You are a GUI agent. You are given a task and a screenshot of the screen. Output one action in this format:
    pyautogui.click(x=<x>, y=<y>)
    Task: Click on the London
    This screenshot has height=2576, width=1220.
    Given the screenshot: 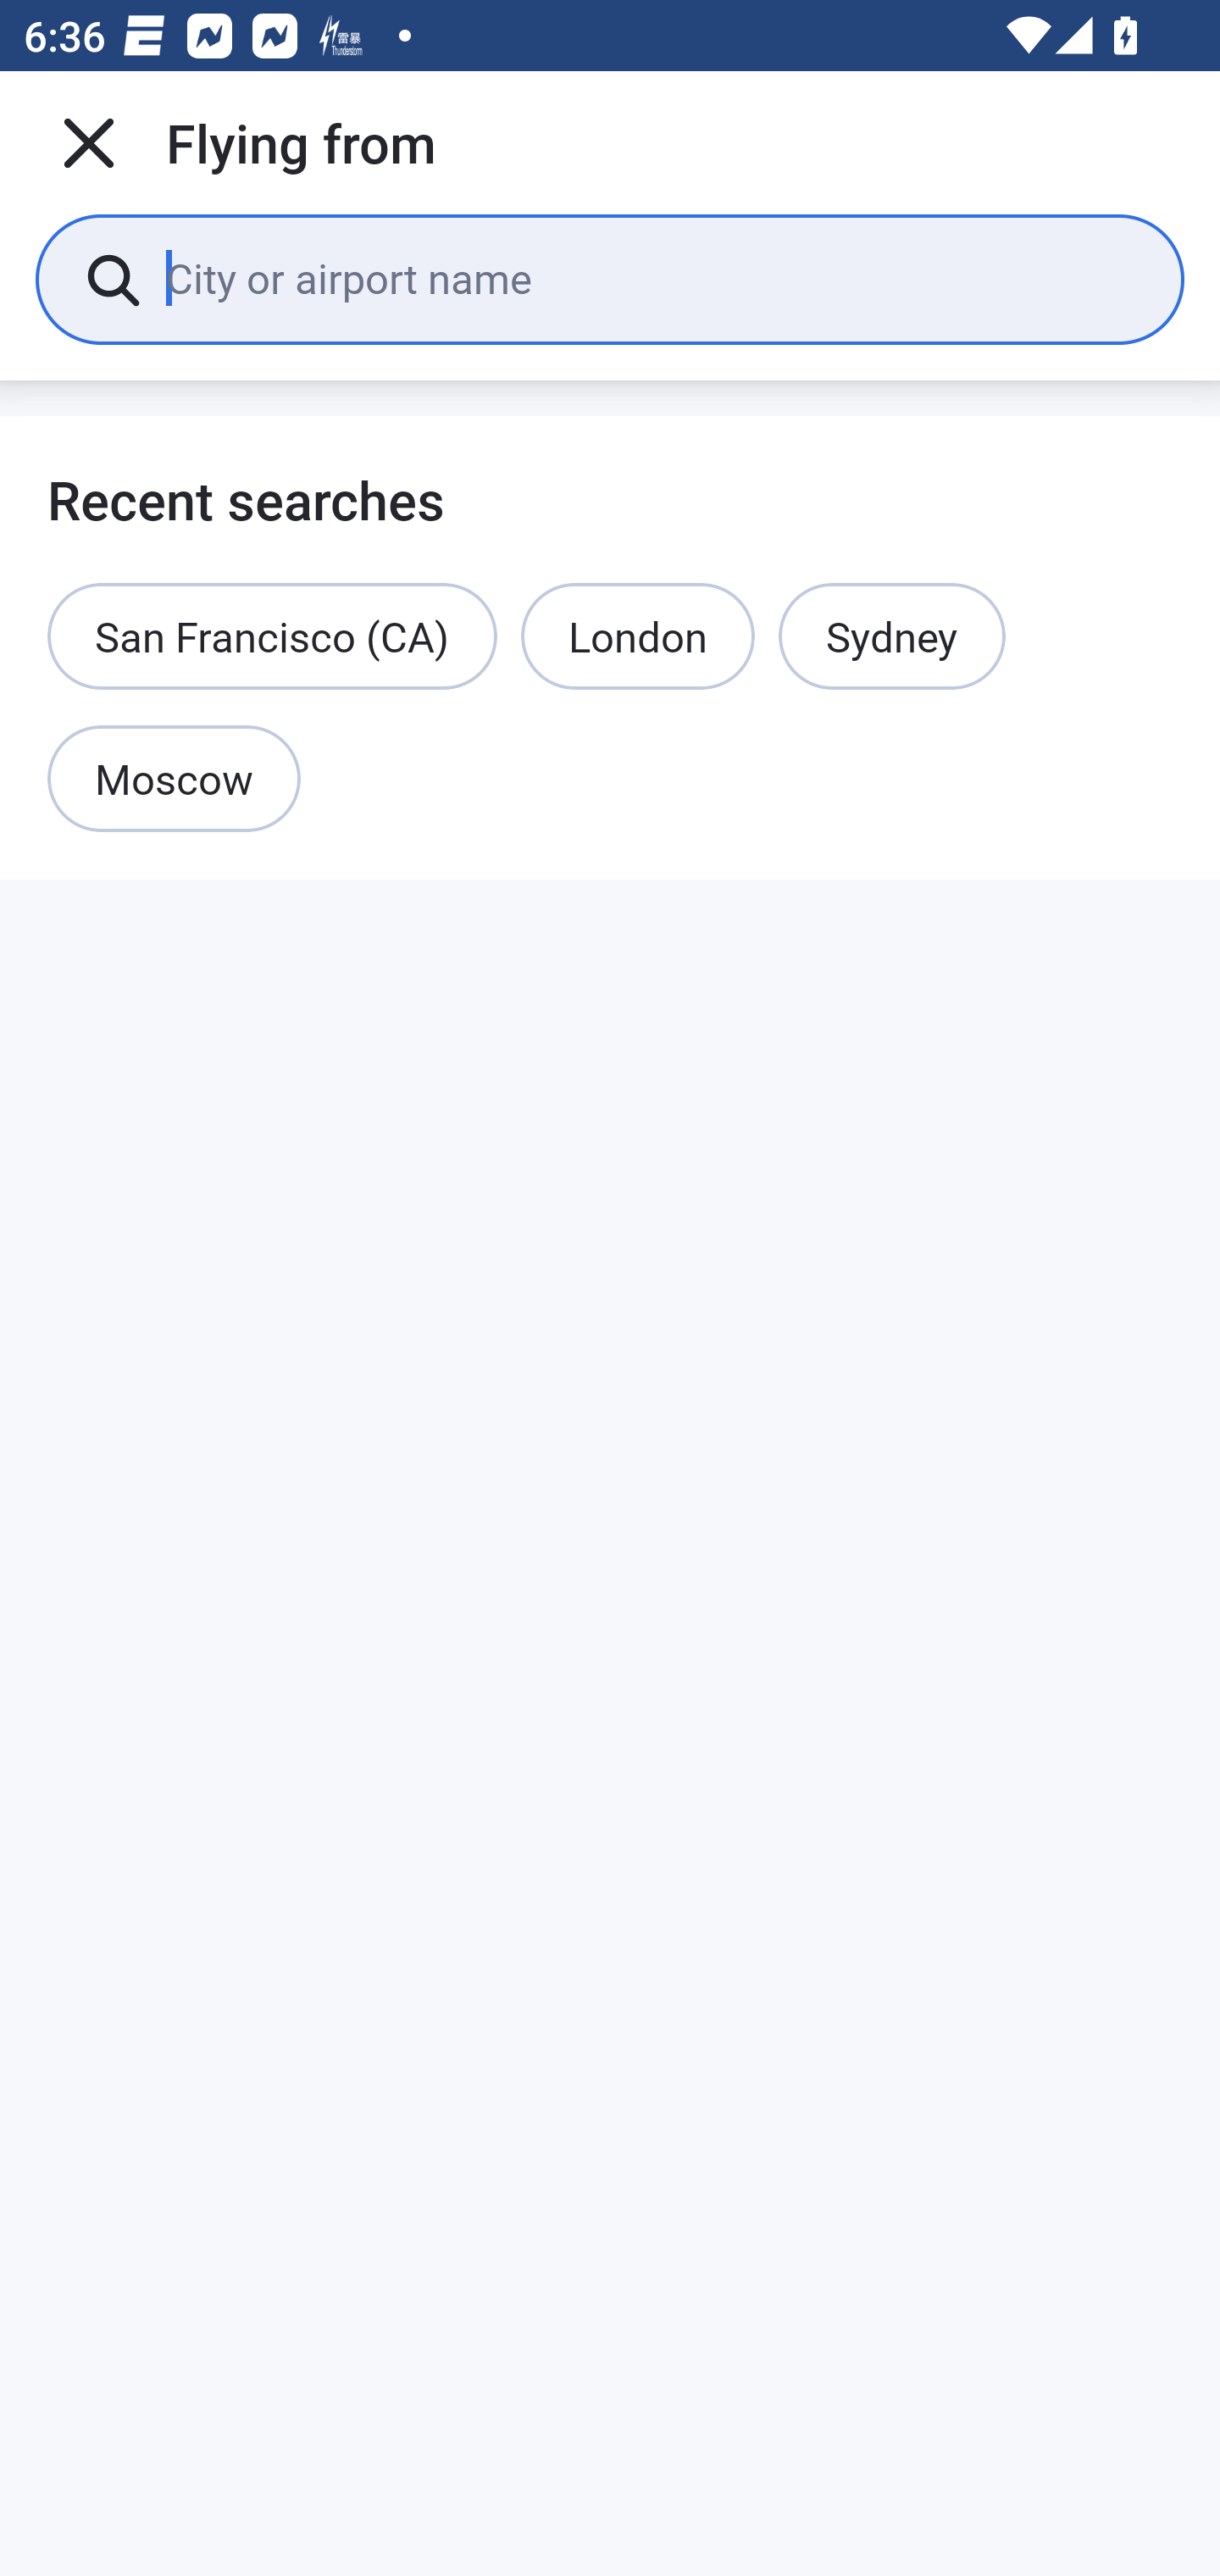 What is the action you would take?
    pyautogui.click(x=637, y=636)
    